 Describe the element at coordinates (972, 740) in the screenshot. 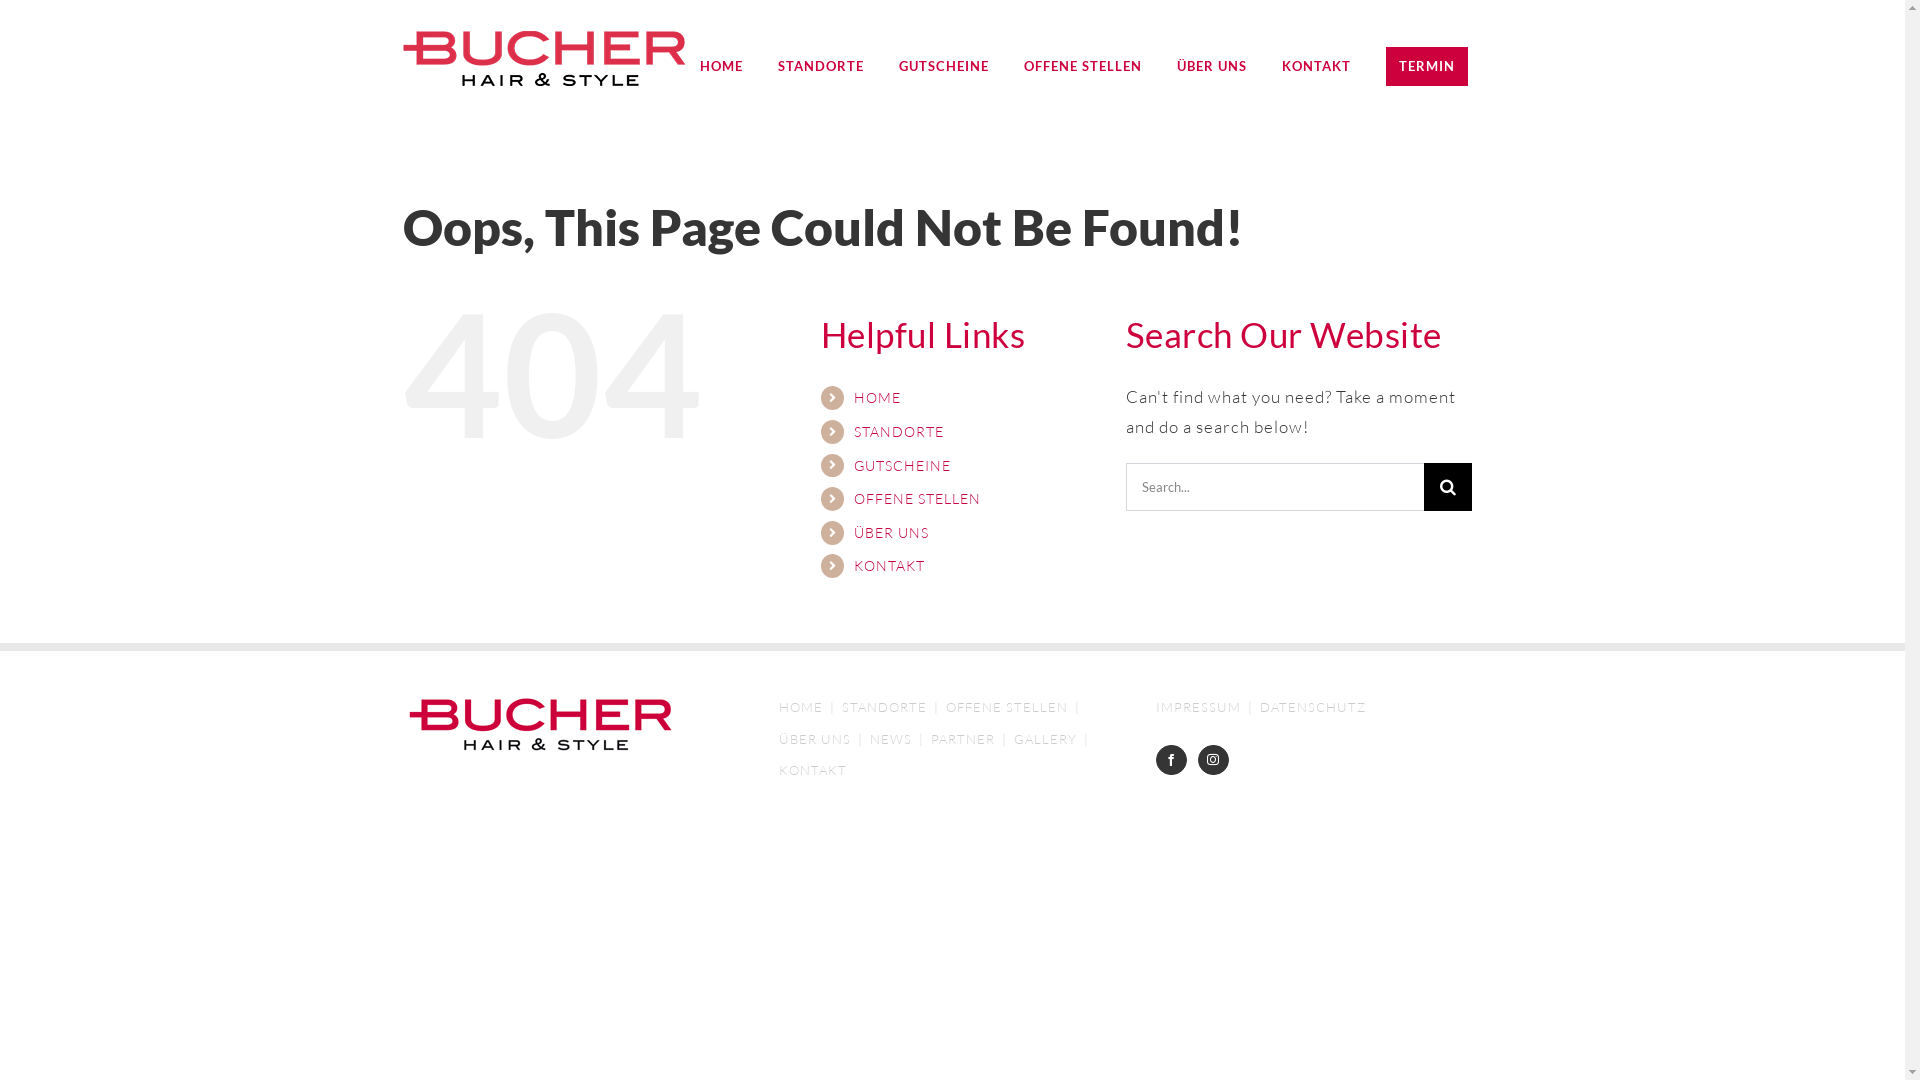

I see `PARTNER` at that location.